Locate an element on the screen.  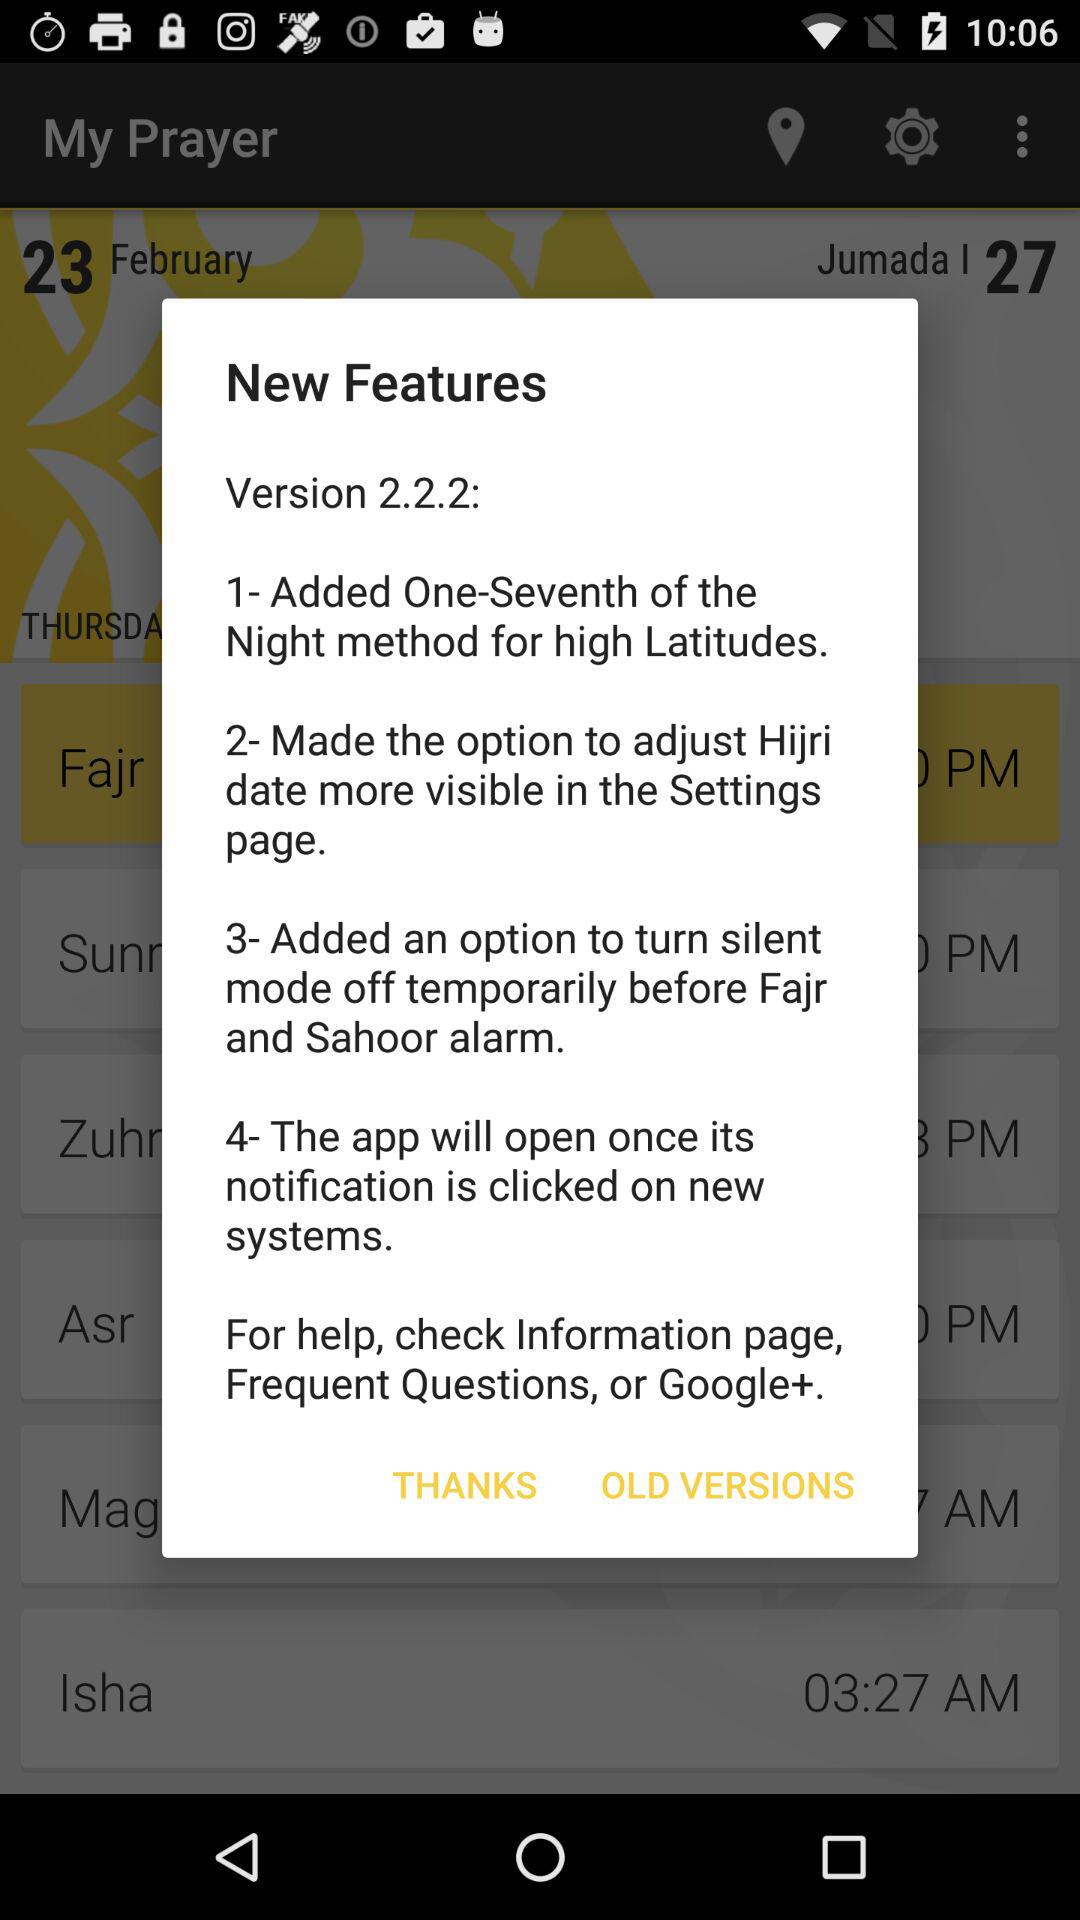
press the app below the version 2 2 item is located at coordinates (728, 1484).